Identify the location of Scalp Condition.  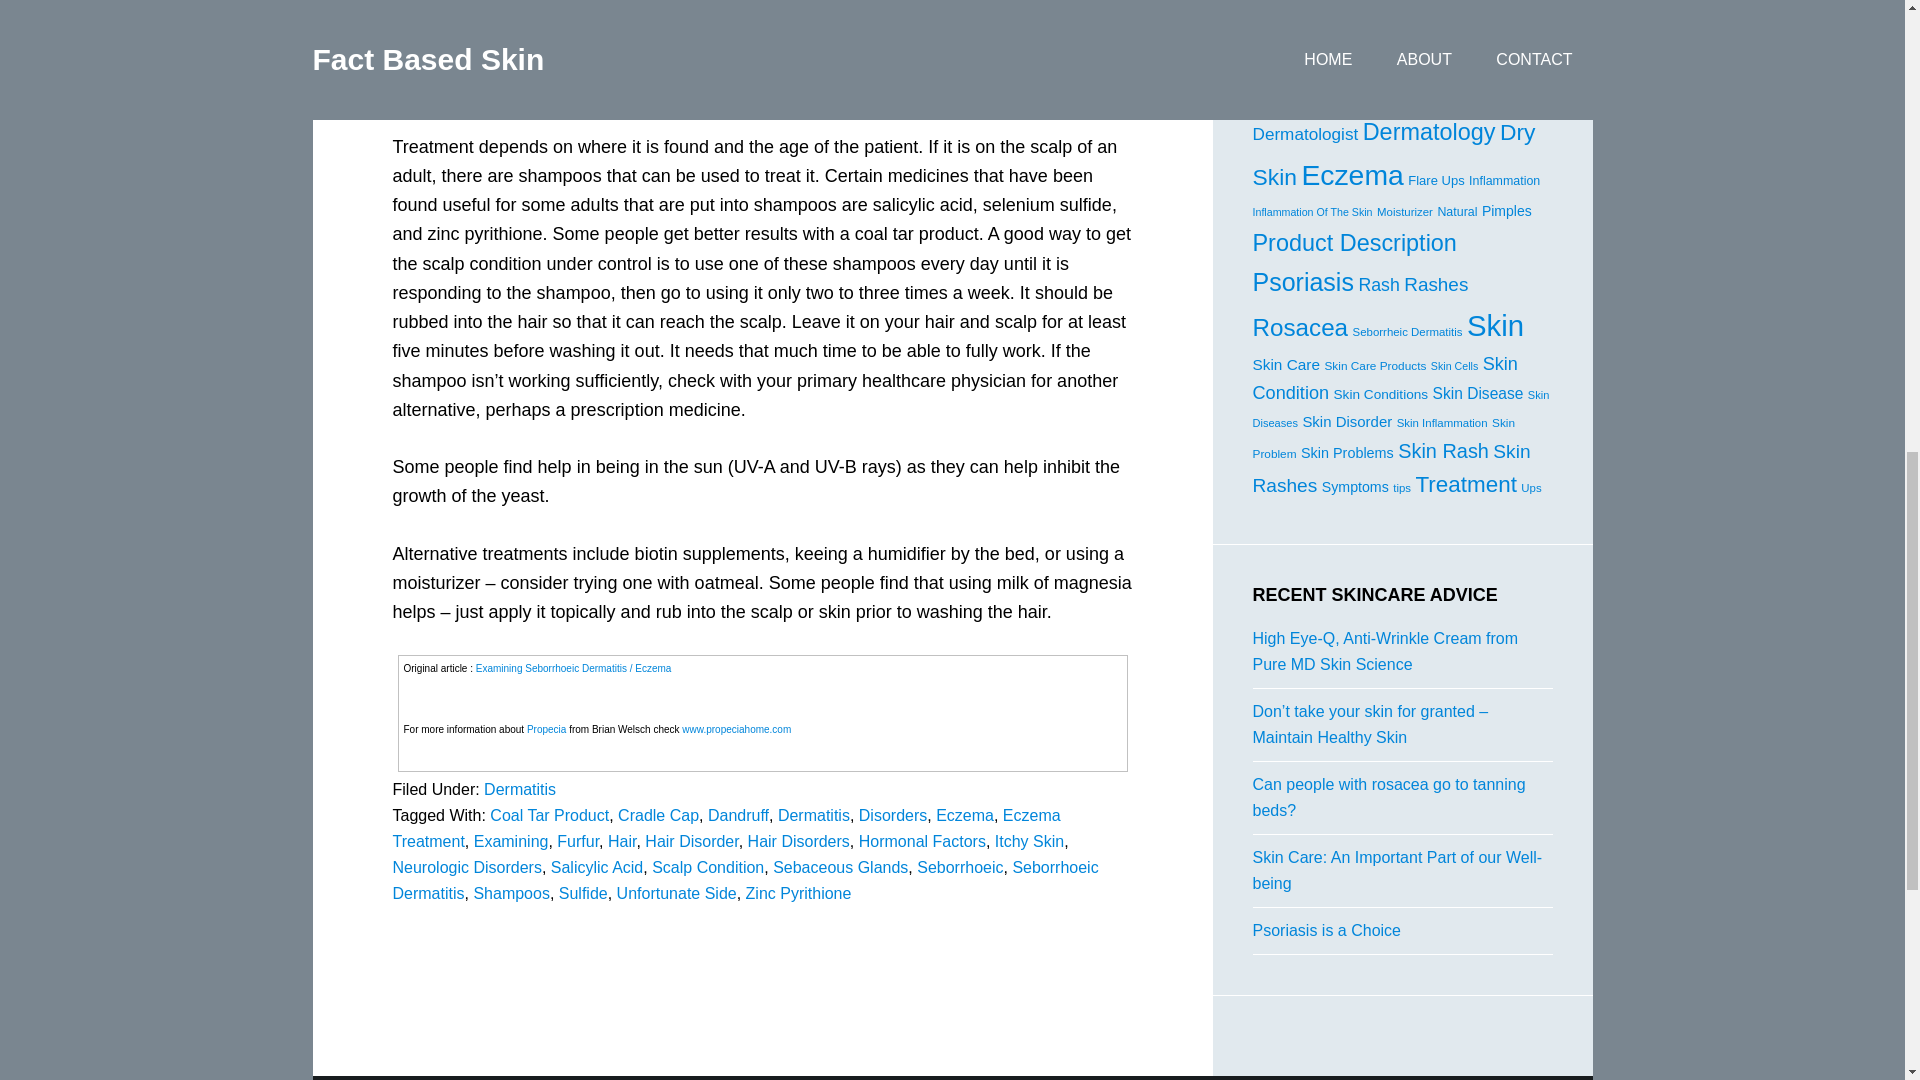
(708, 866).